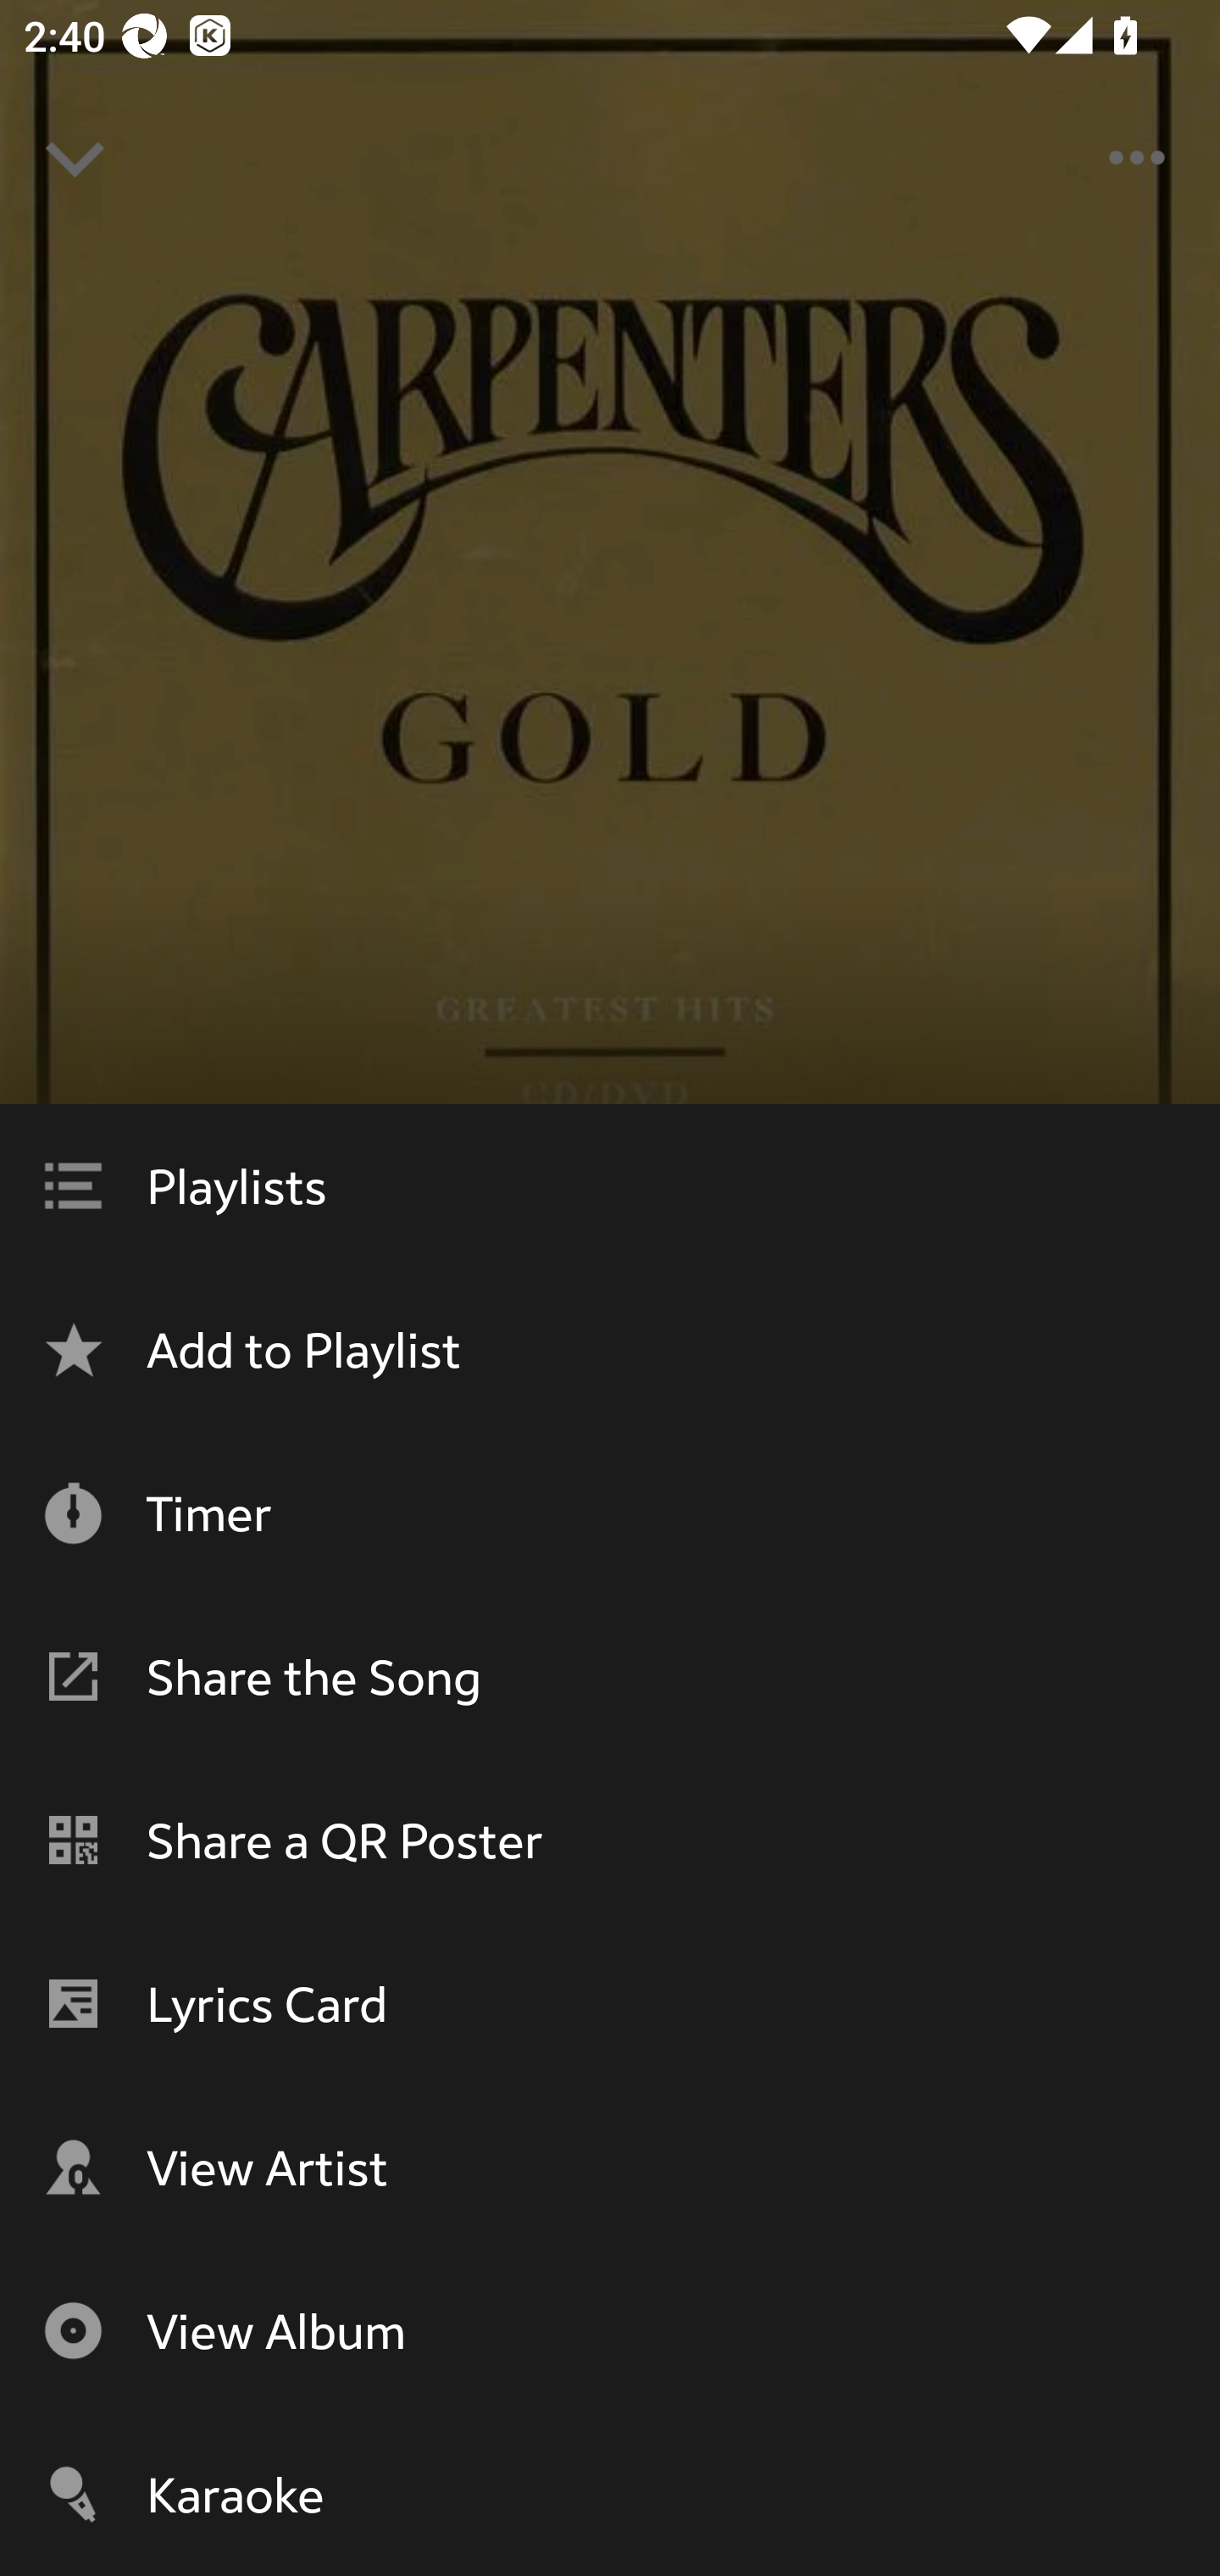 The image size is (1220, 2576). What do you see at coordinates (610, 2330) in the screenshot?
I see `View Album` at bounding box center [610, 2330].